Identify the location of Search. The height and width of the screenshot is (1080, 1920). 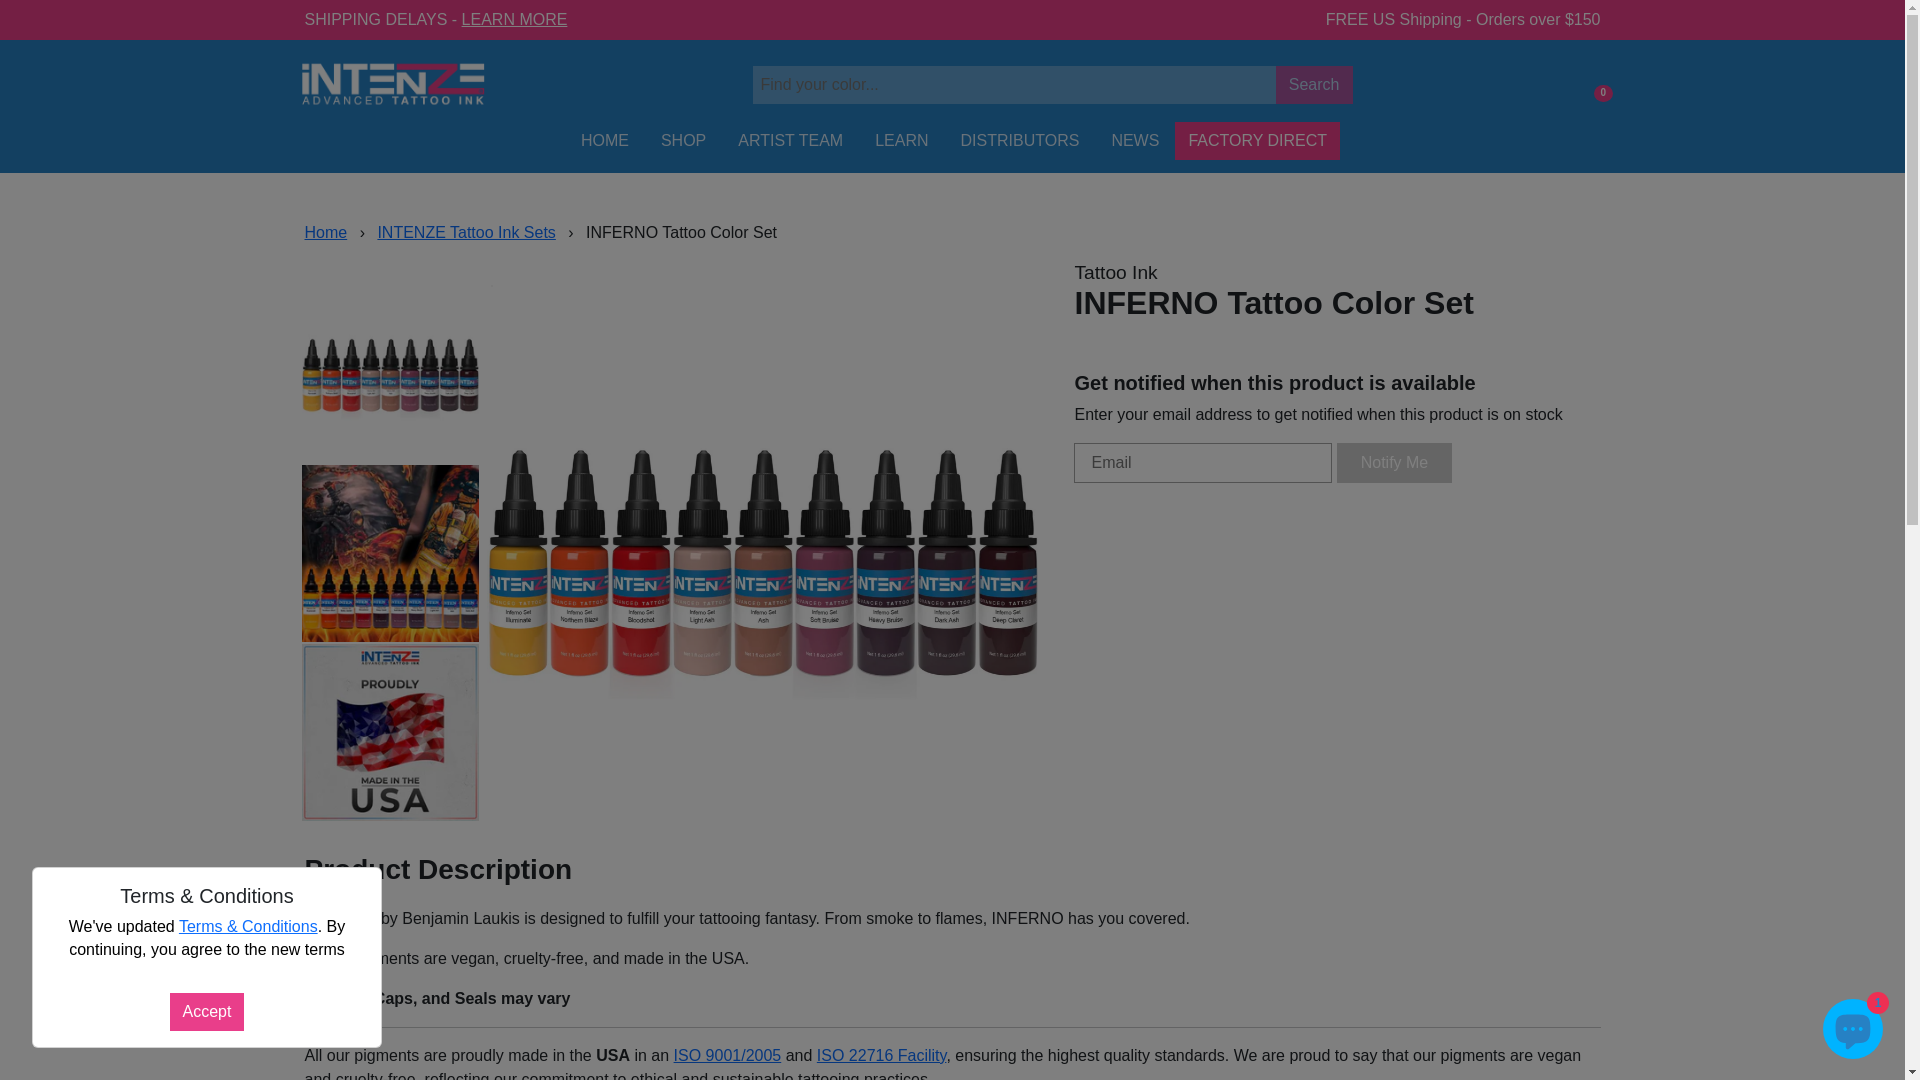
(1314, 84).